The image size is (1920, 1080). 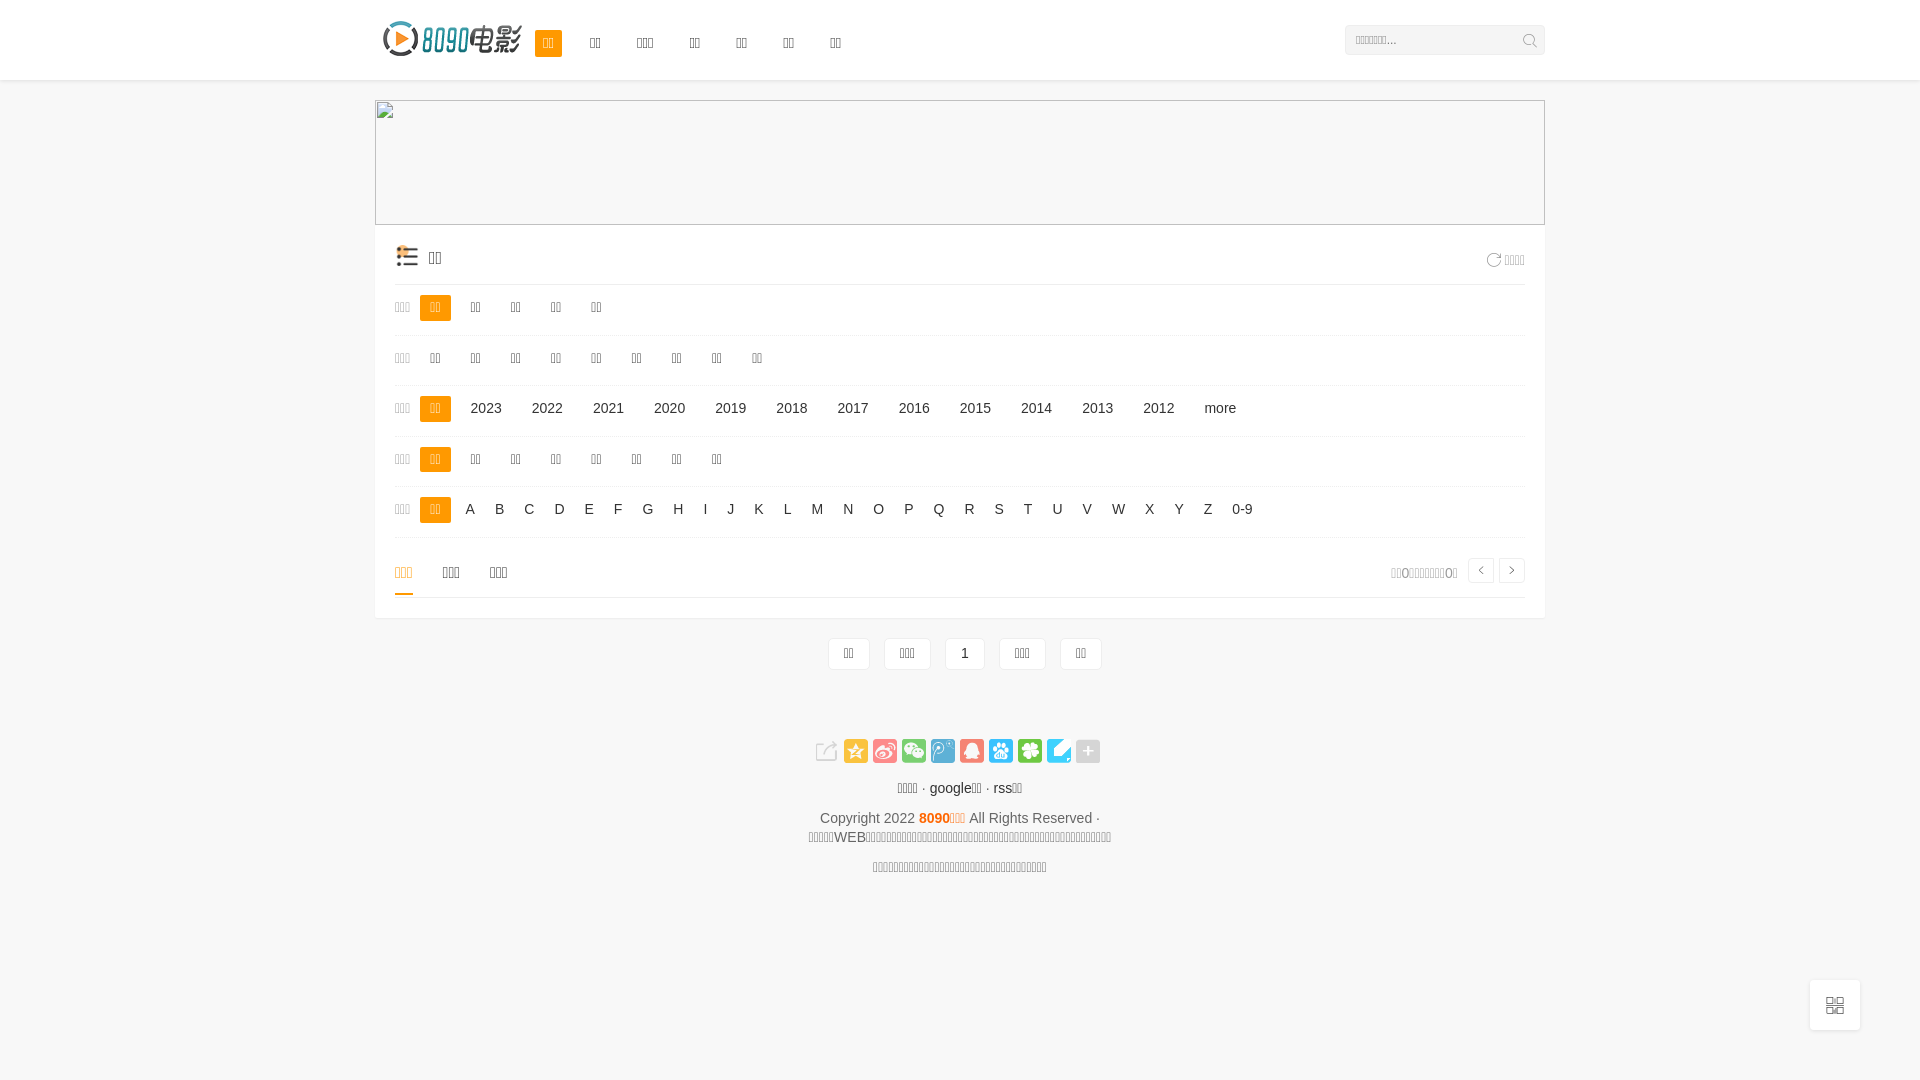 What do you see at coordinates (914, 409) in the screenshot?
I see `2016` at bounding box center [914, 409].